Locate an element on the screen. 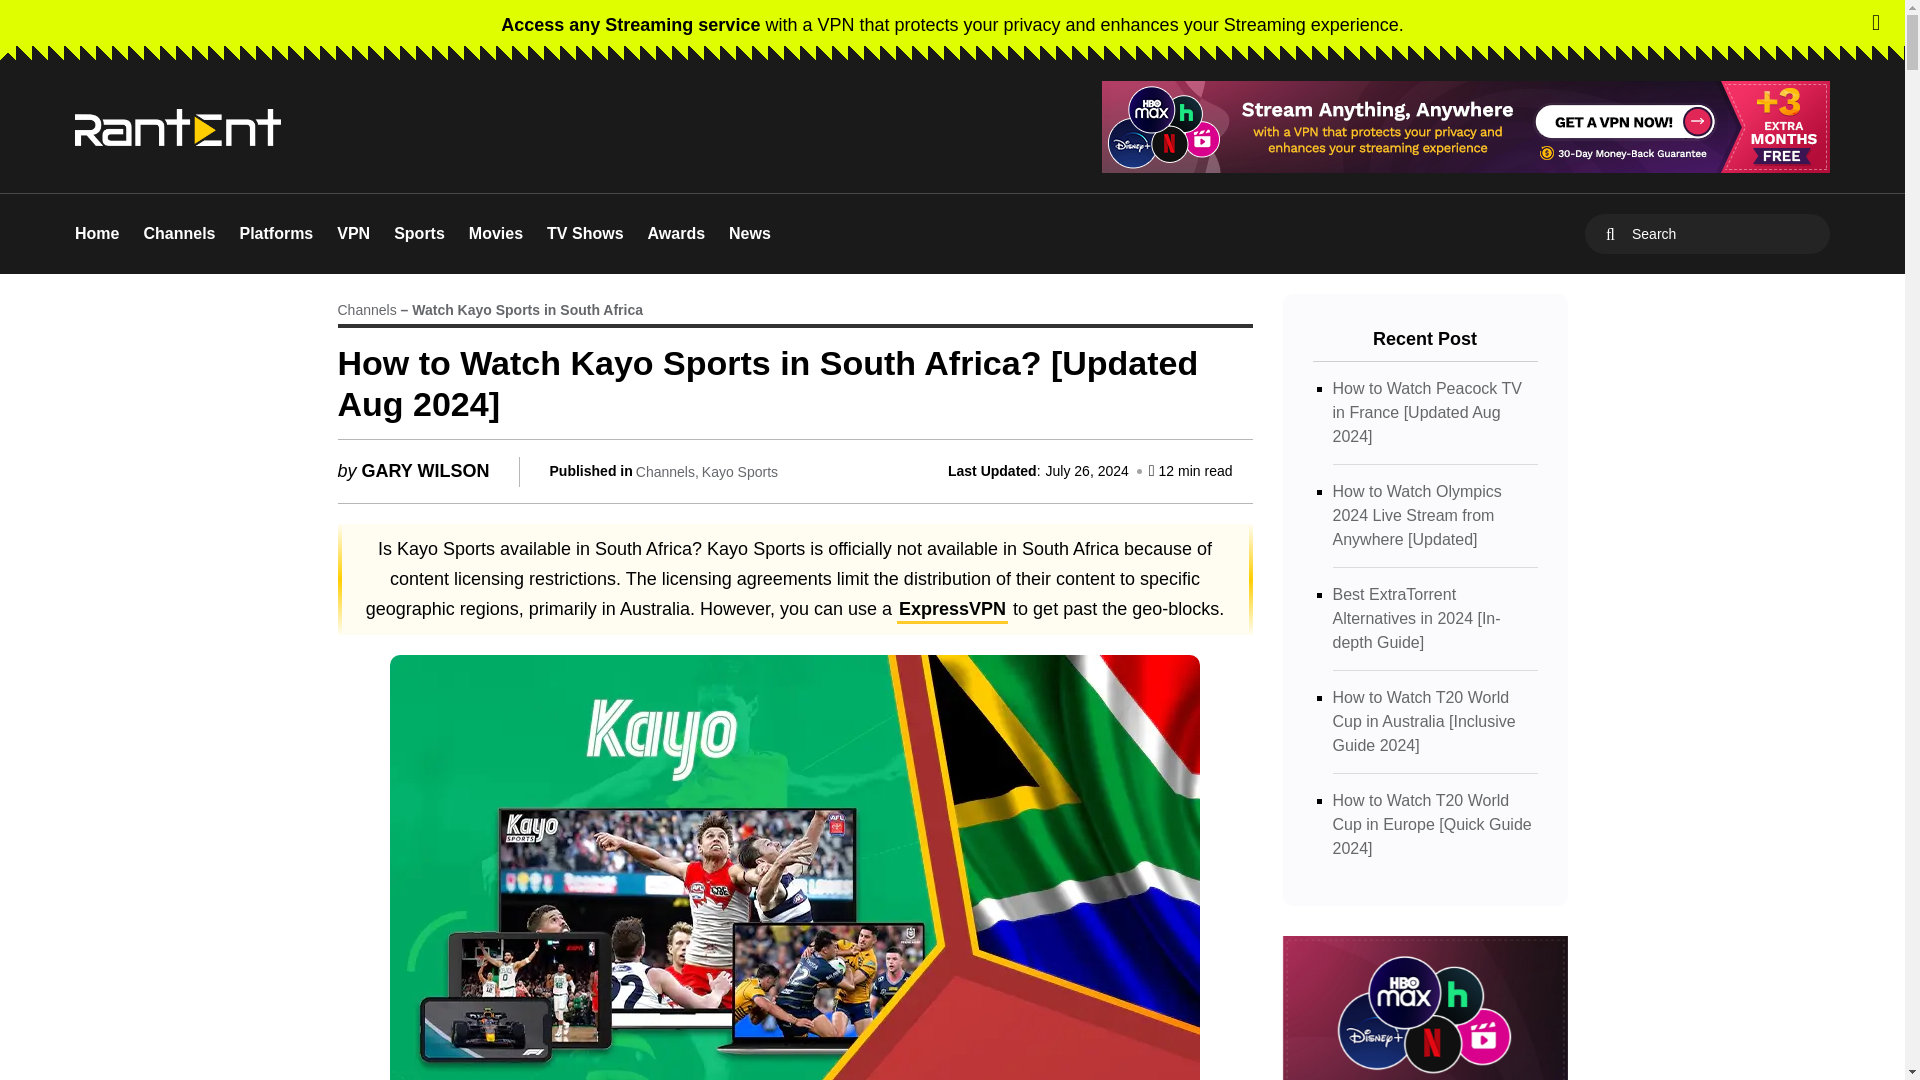 The width and height of the screenshot is (1920, 1080). Channels is located at coordinates (178, 234).